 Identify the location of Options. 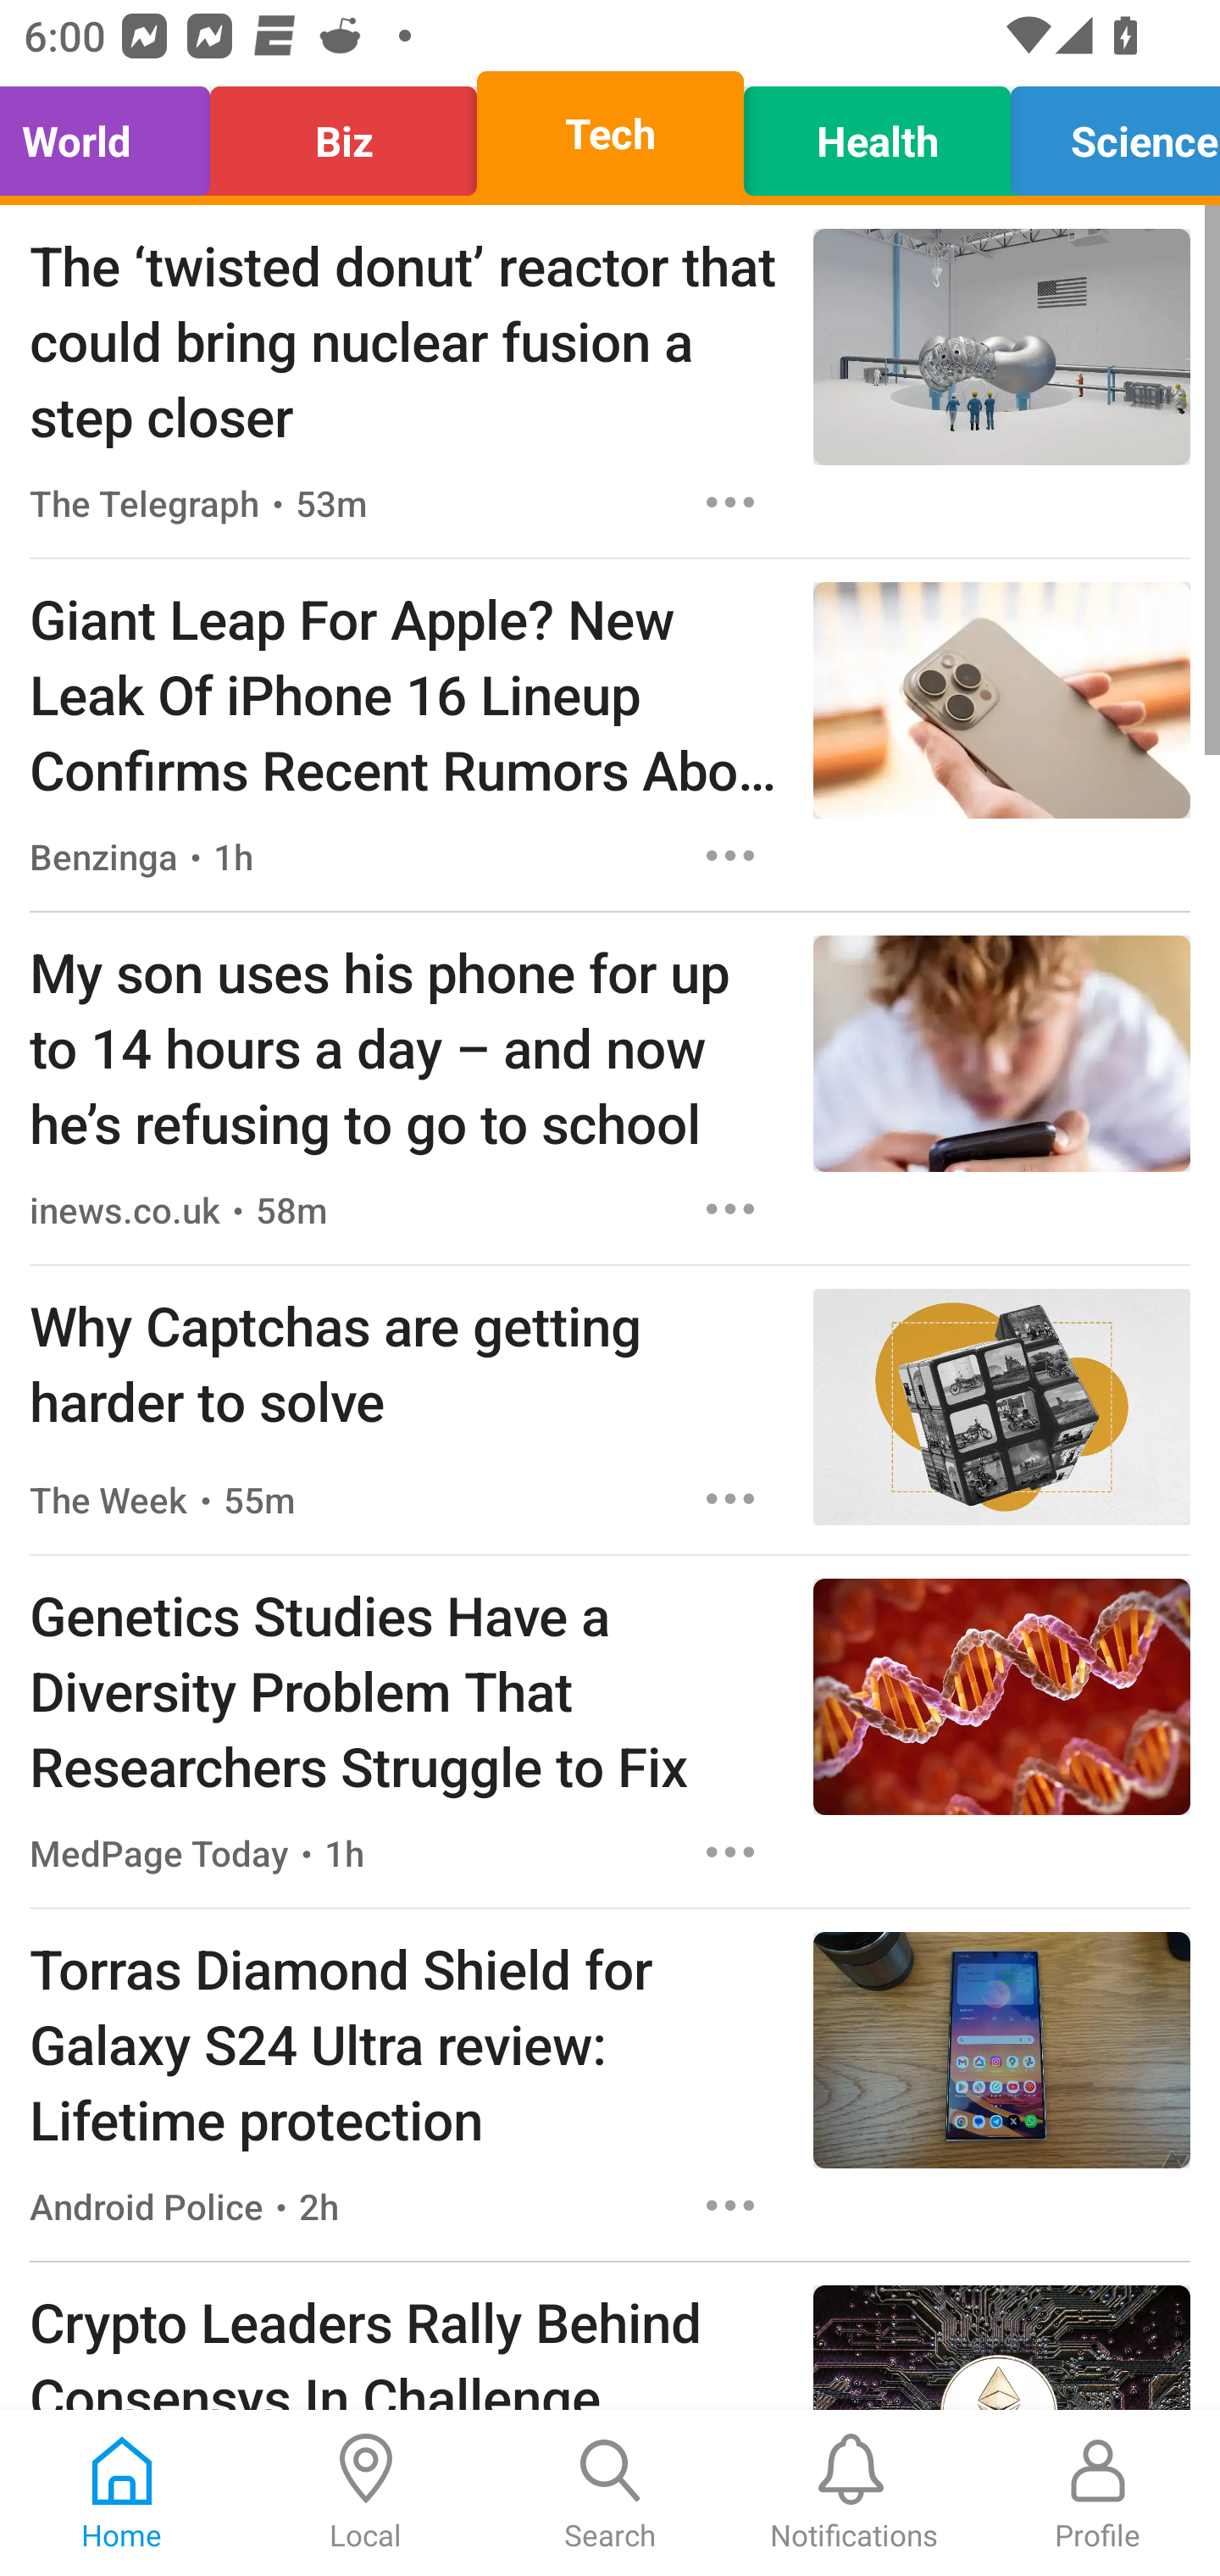
(730, 1498).